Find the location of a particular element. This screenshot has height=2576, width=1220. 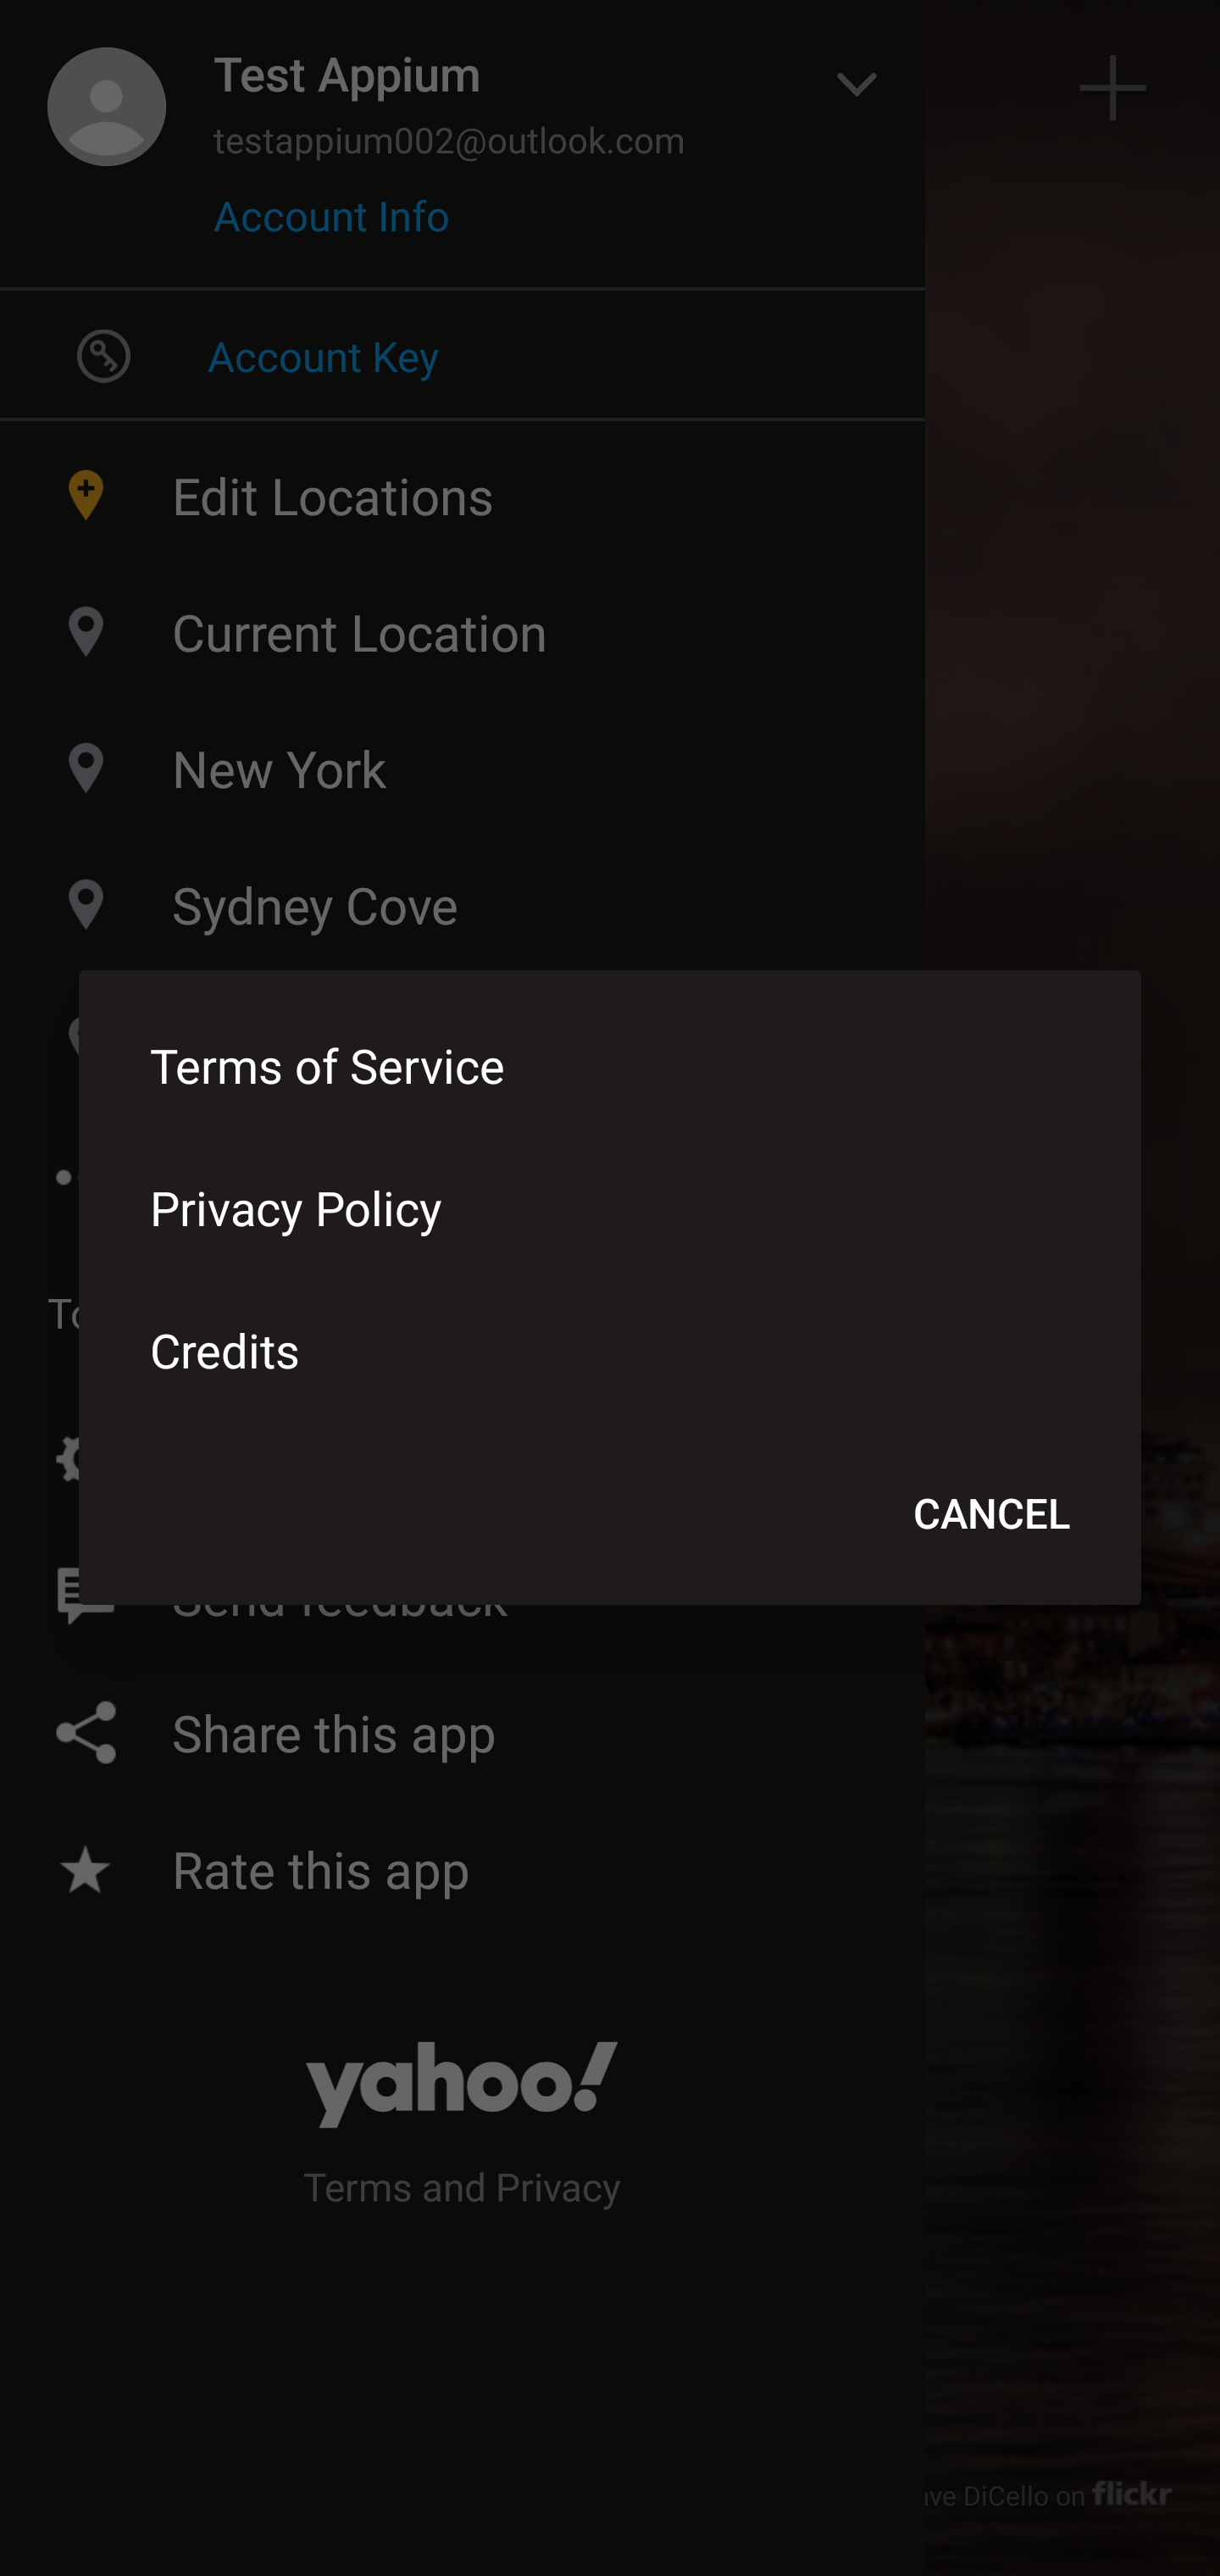

Terms of Service is located at coordinates (610, 1064).